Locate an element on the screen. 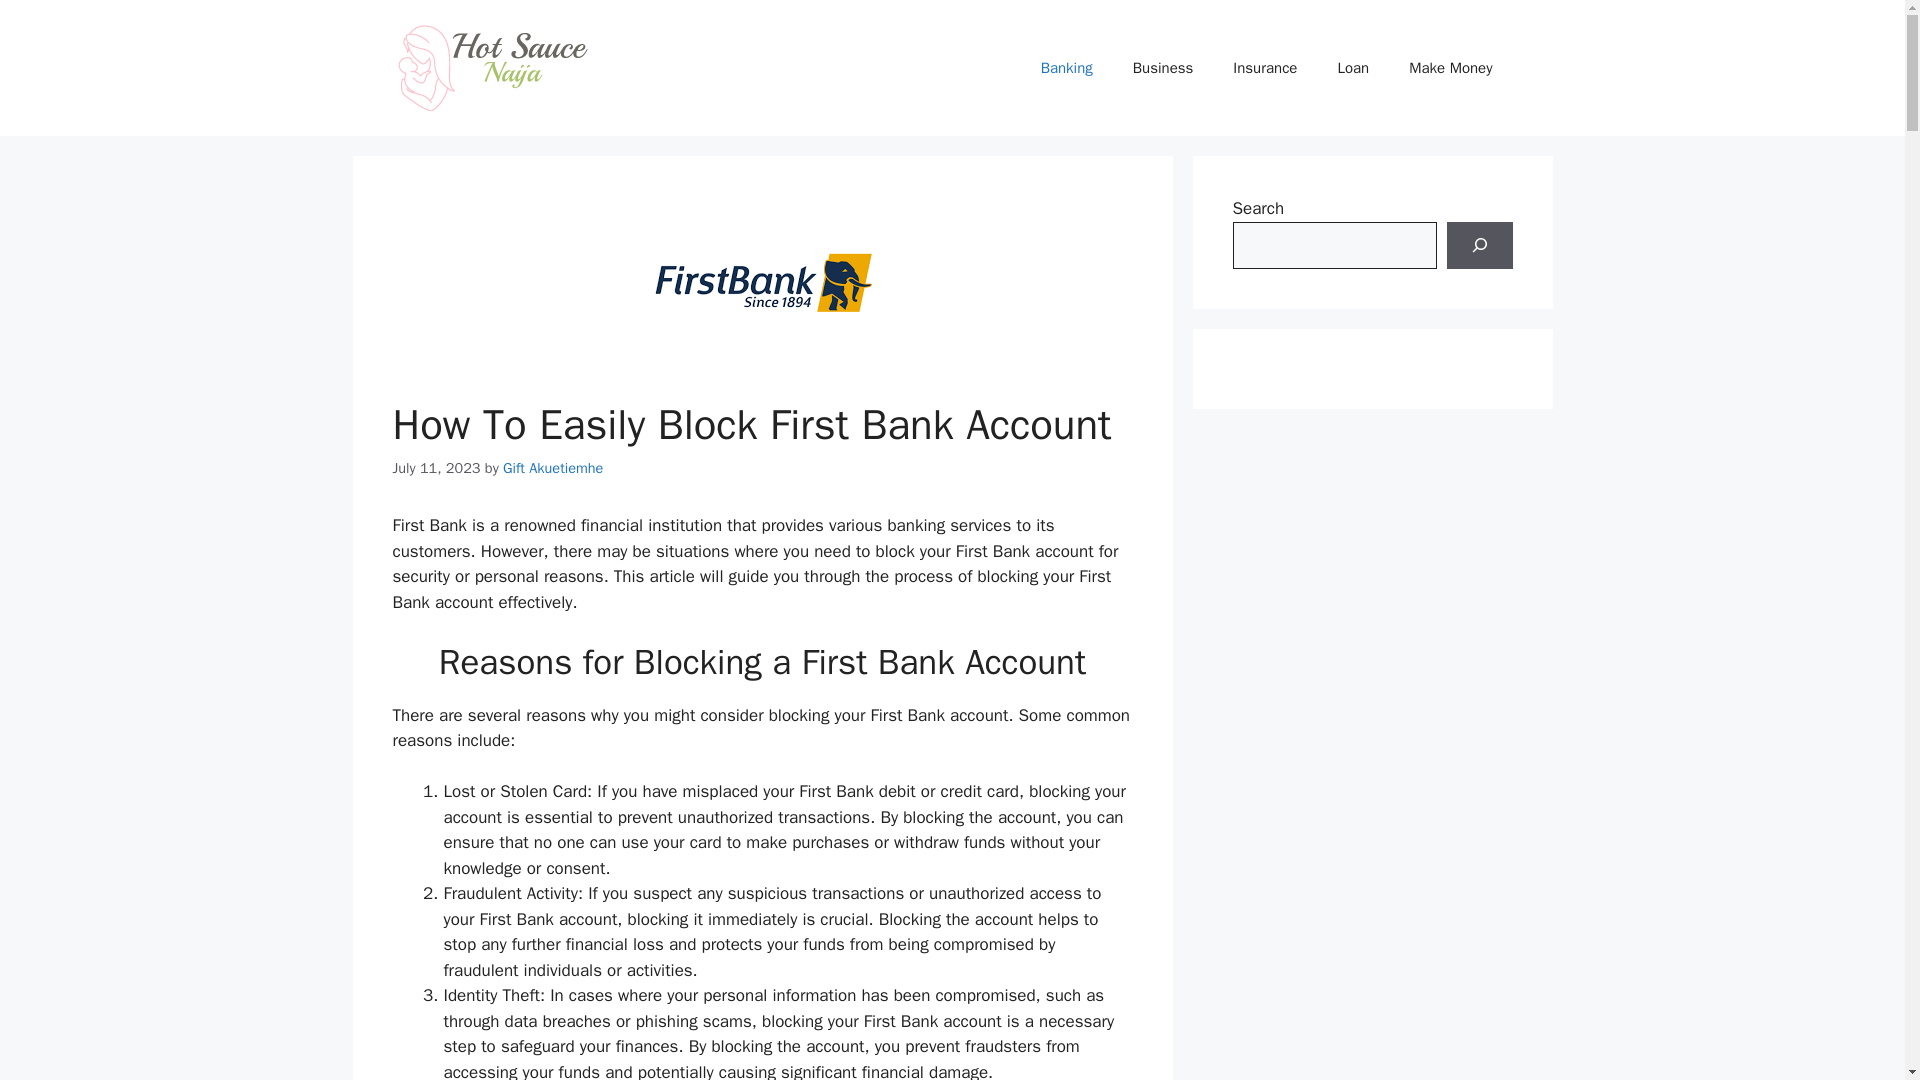  Banking is located at coordinates (1067, 68).